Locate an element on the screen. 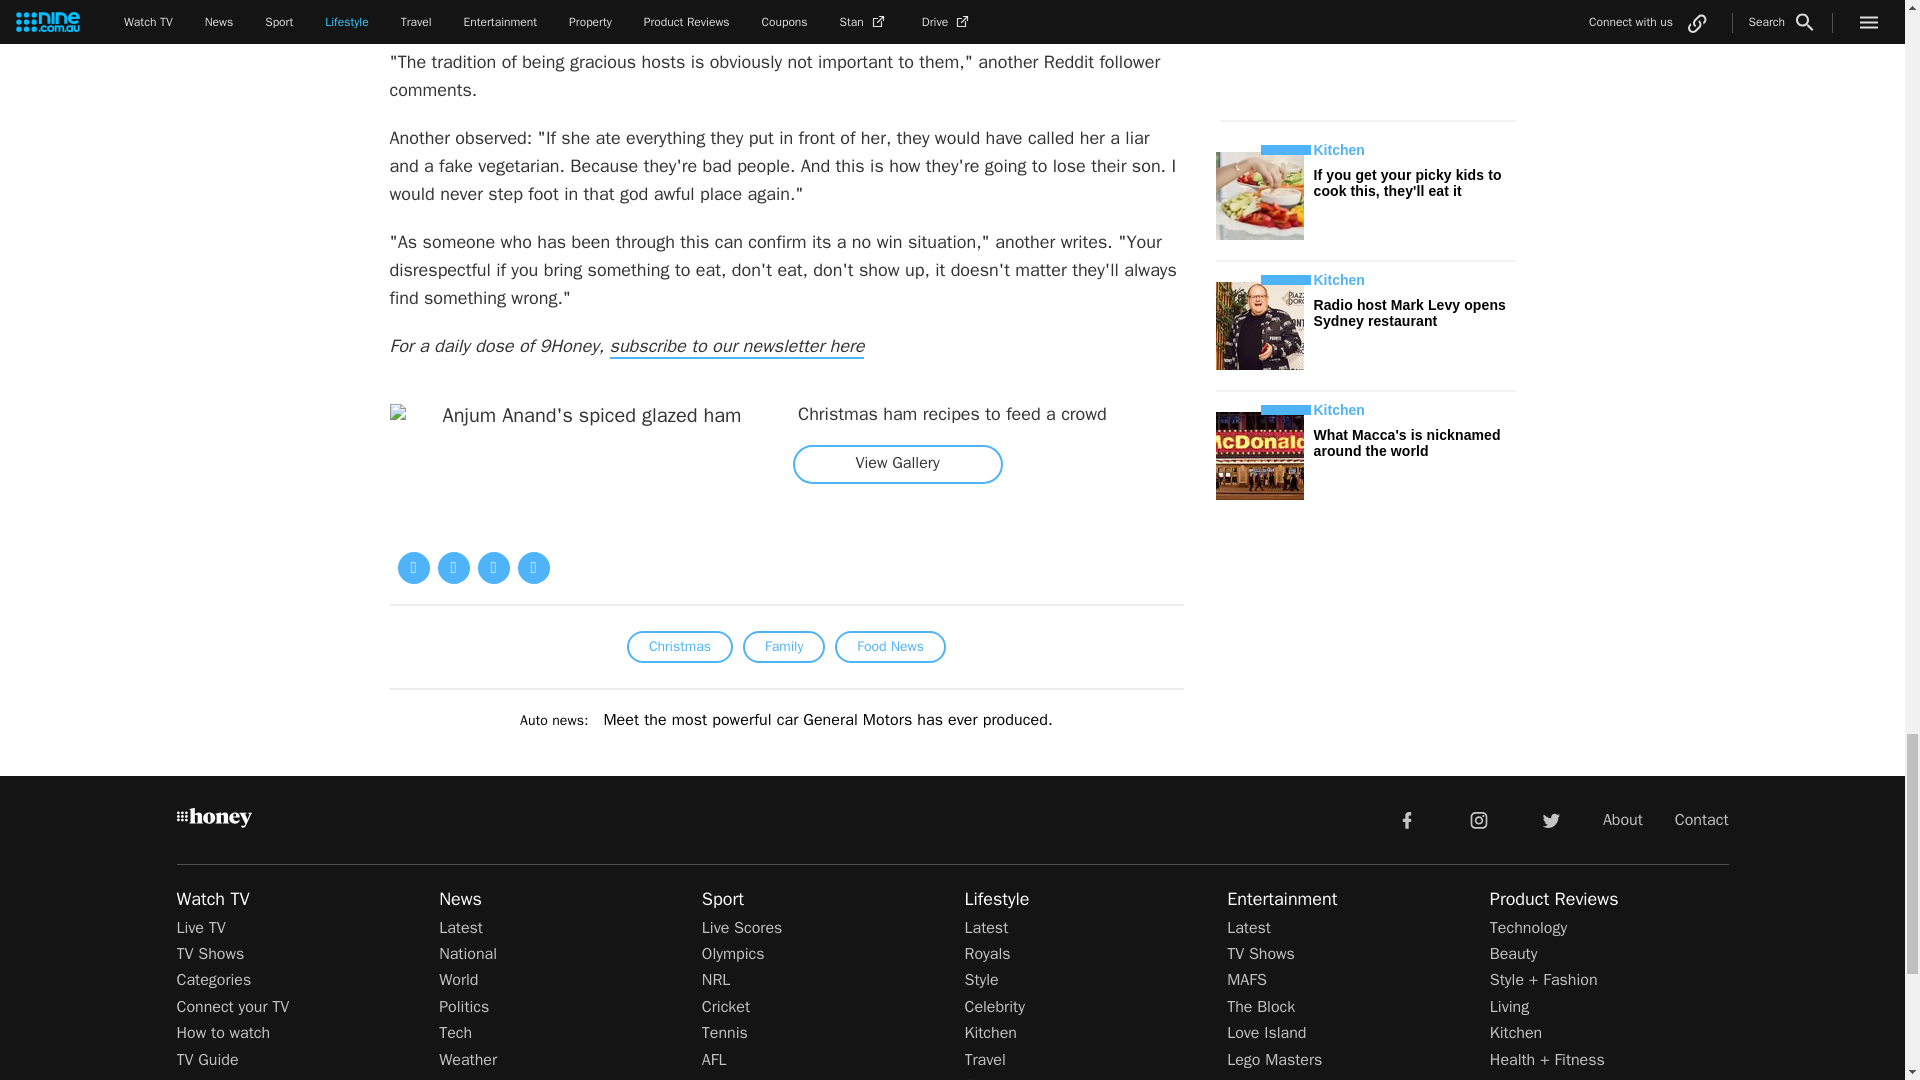  instagram is located at coordinates (1479, 819).